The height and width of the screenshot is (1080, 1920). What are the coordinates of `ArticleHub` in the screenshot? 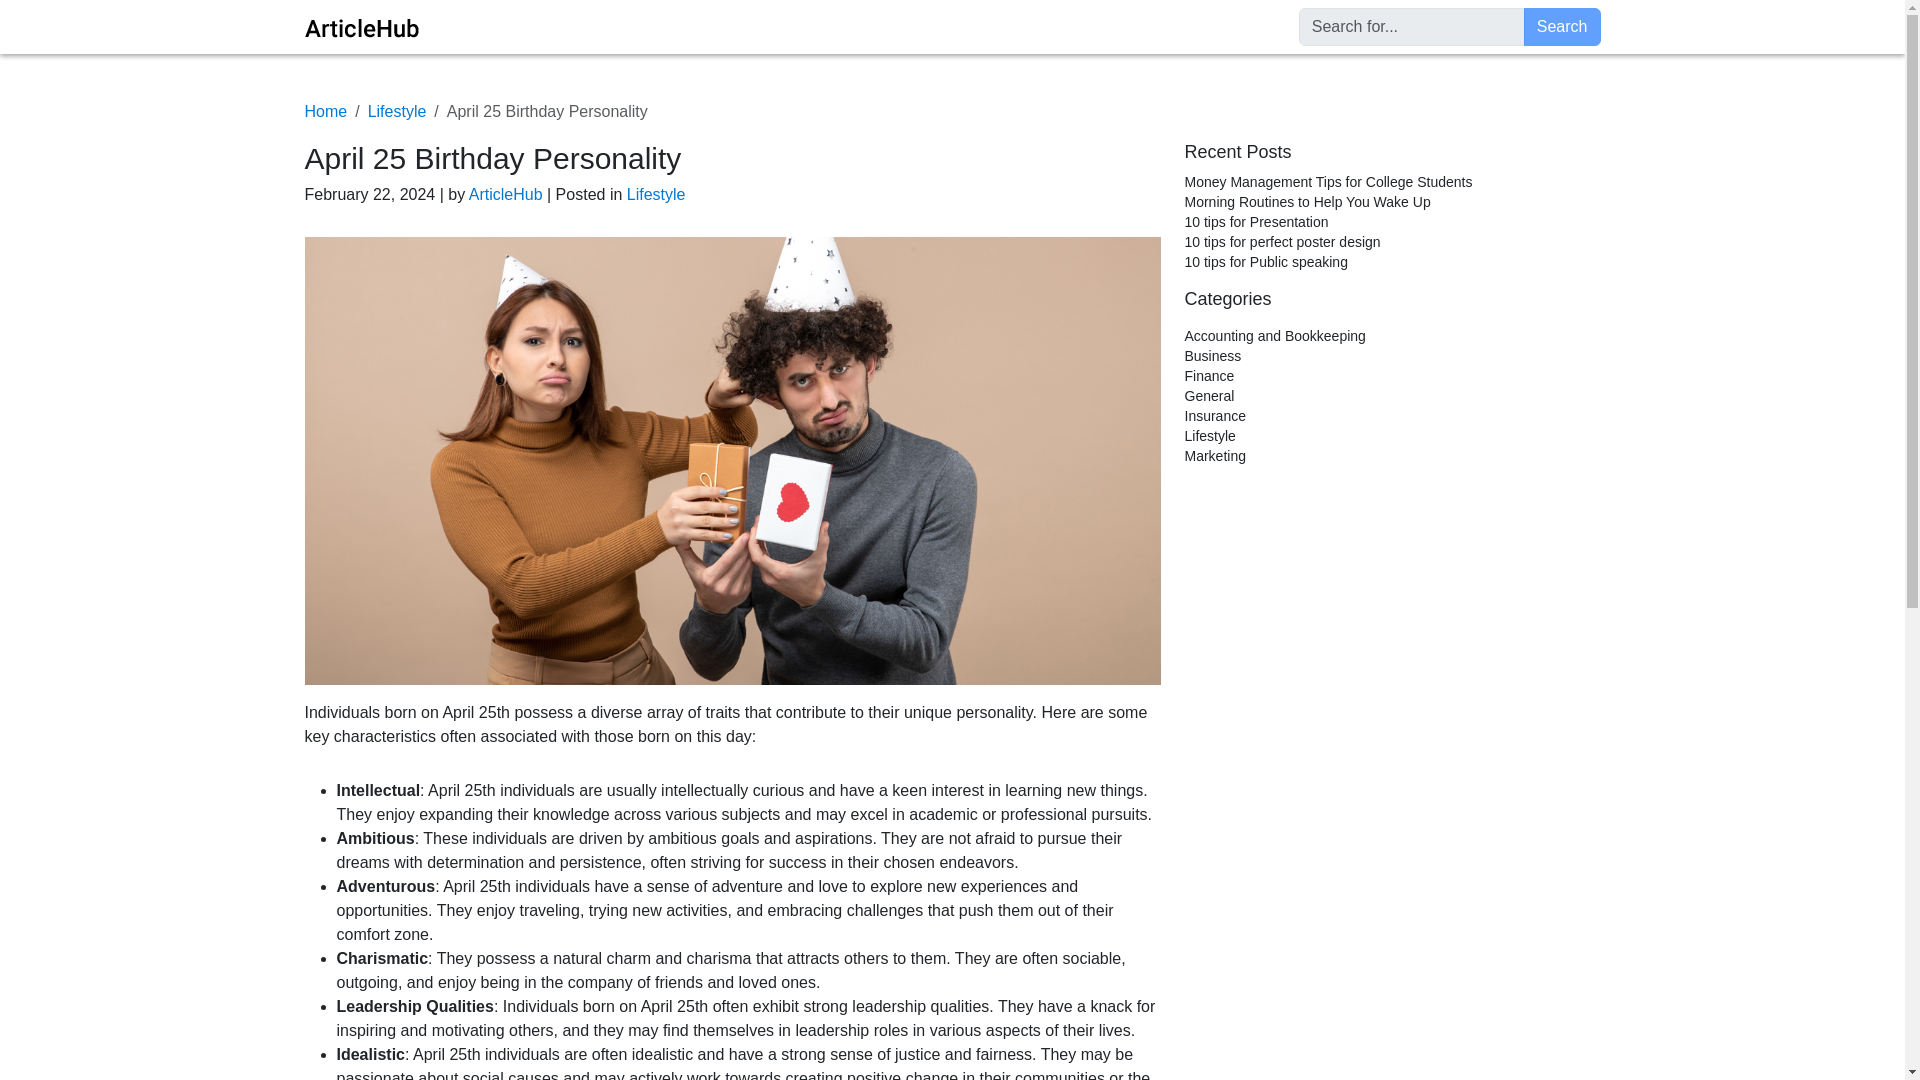 It's located at (508, 194).